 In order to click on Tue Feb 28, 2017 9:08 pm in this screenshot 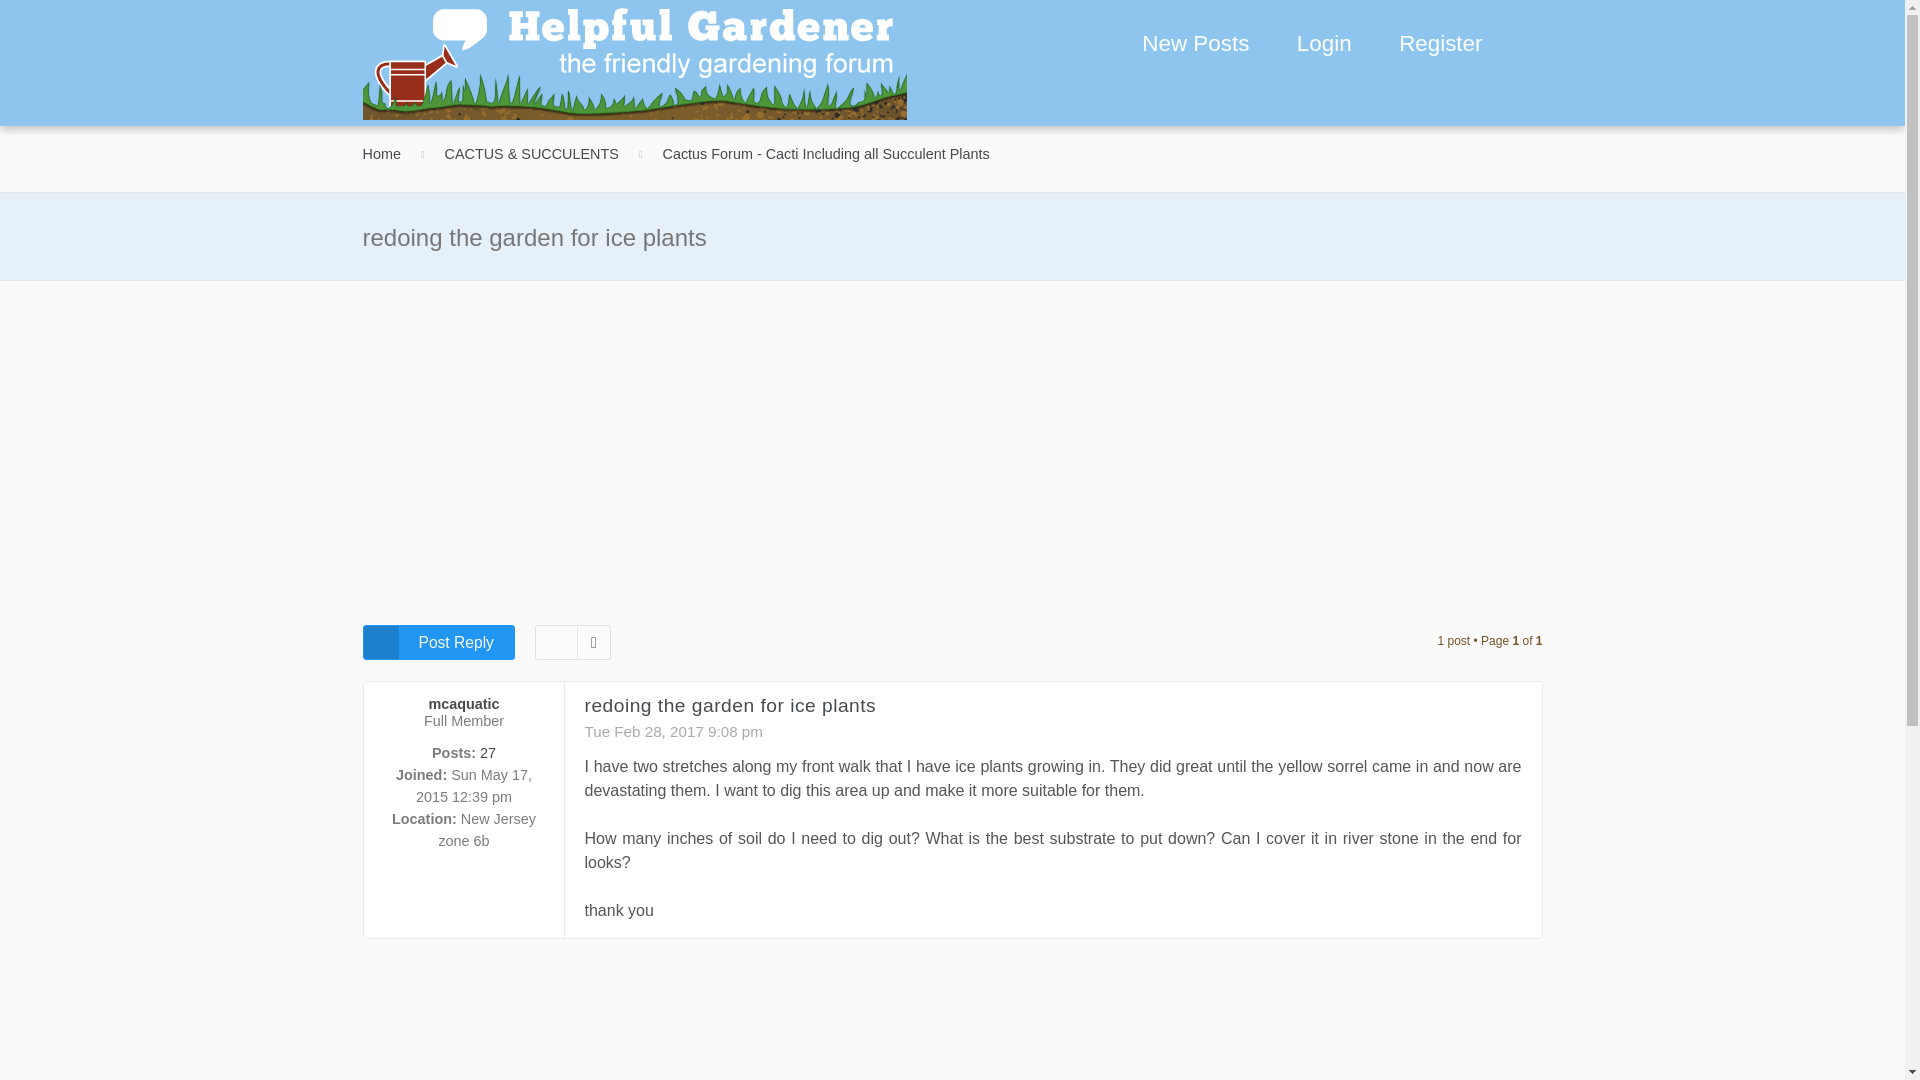, I will do `click(672, 730)`.